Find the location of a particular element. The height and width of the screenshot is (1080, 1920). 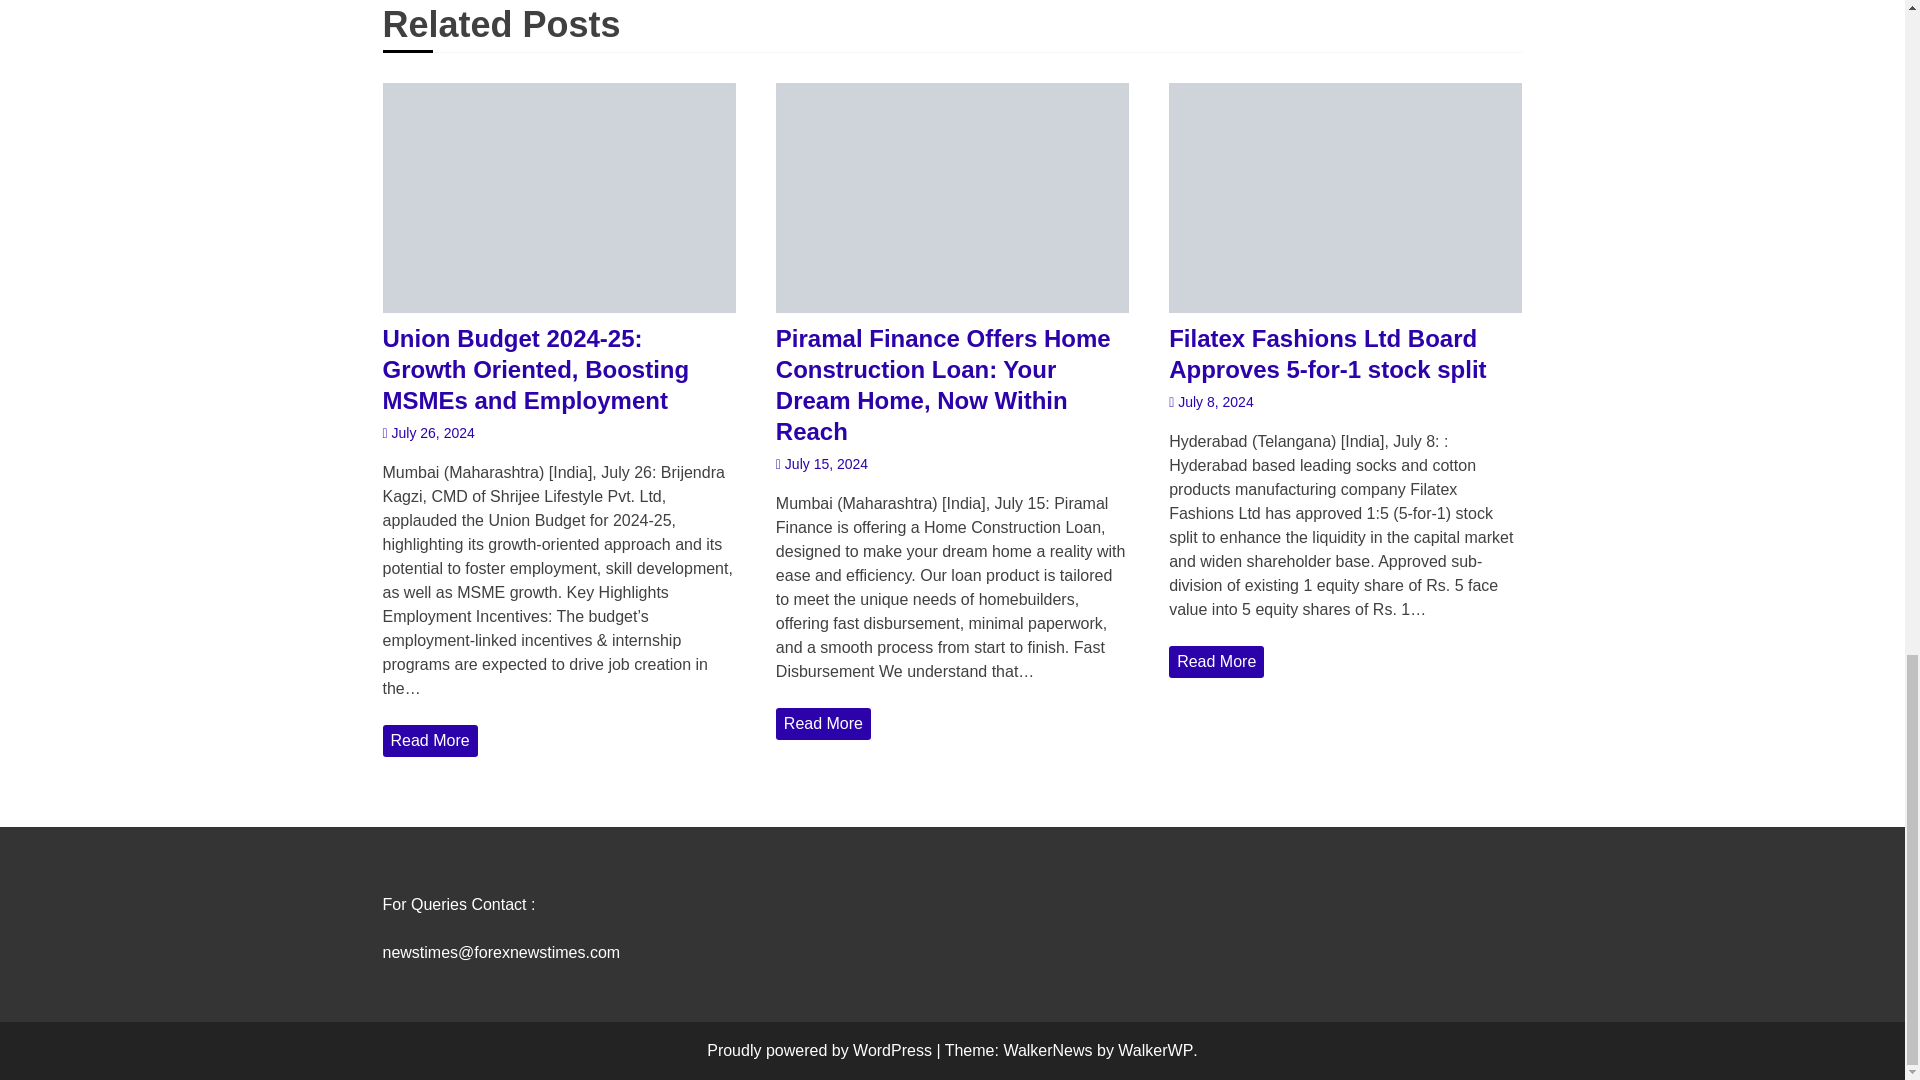

July 8, 2024 is located at coordinates (1211, 402).